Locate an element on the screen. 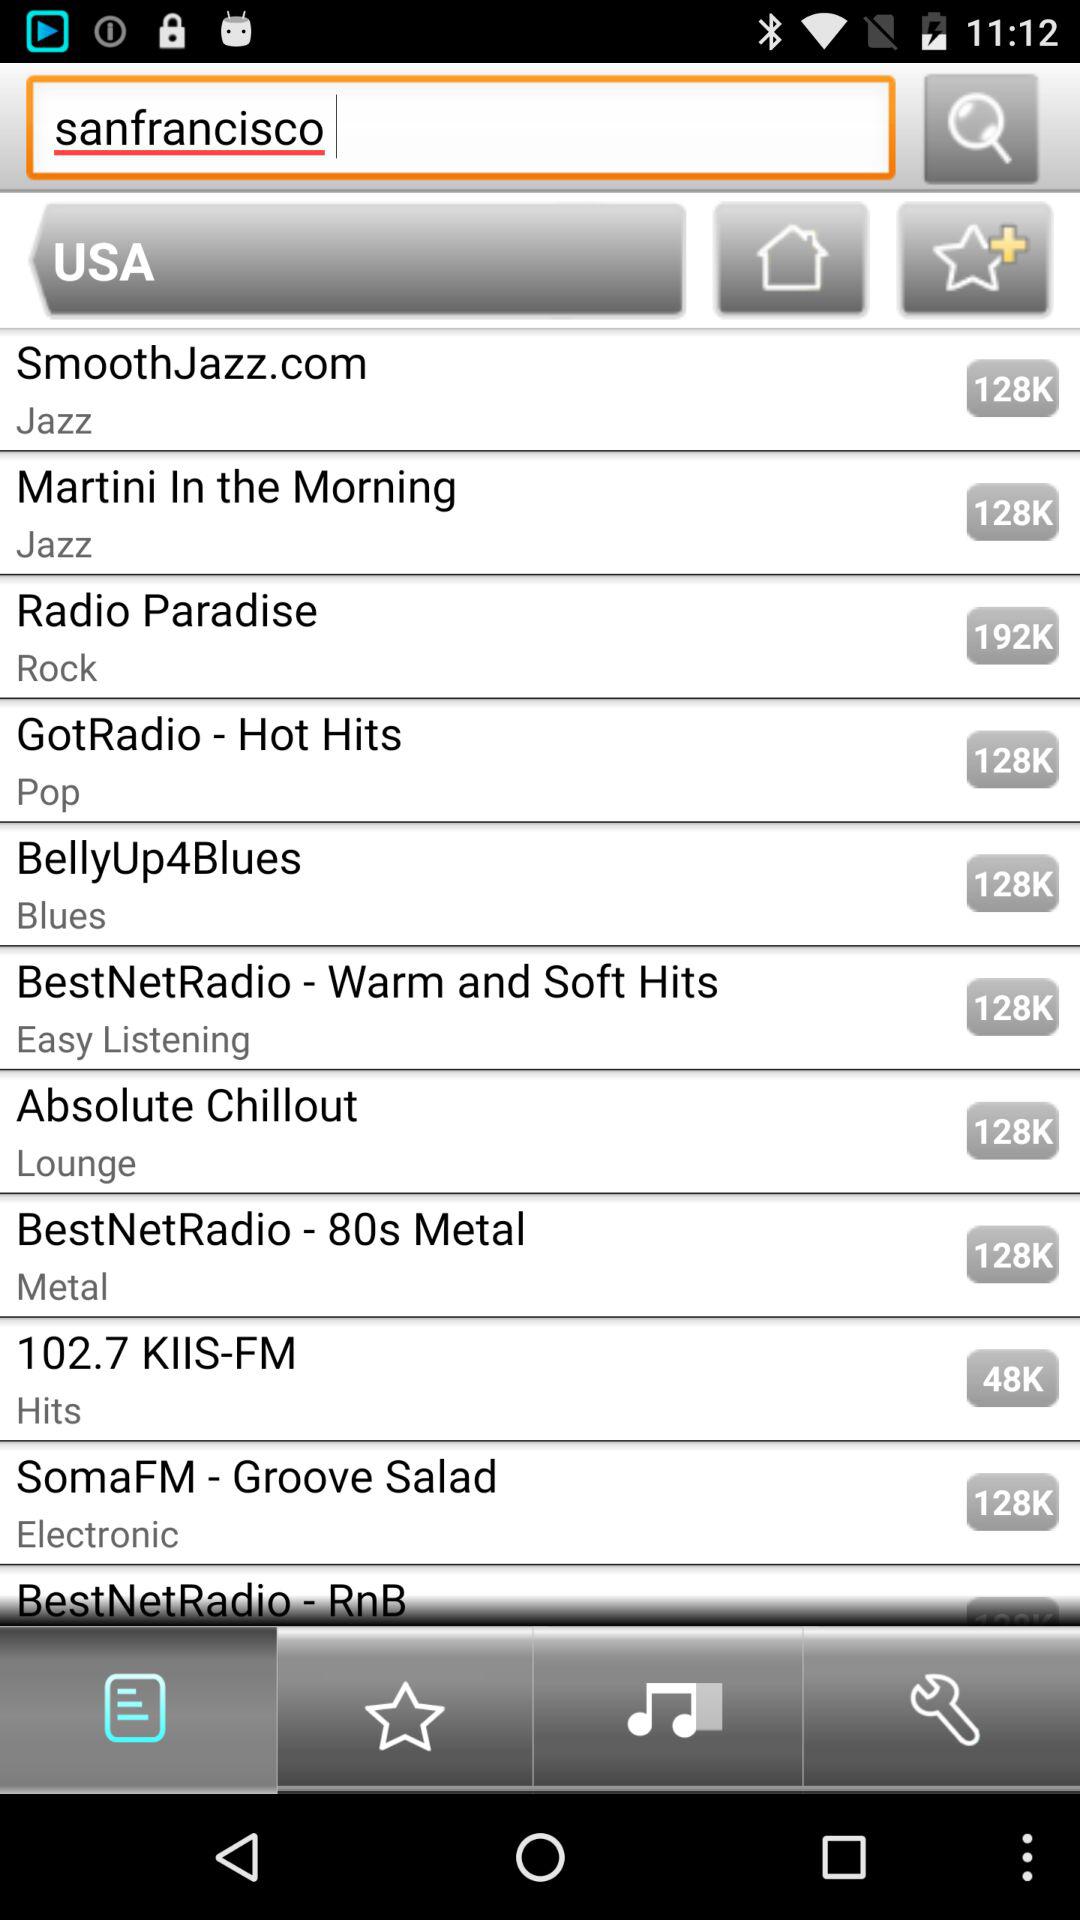 This screenshot has height=1920, width=1080. submit search is located at coordinates (980, 128).